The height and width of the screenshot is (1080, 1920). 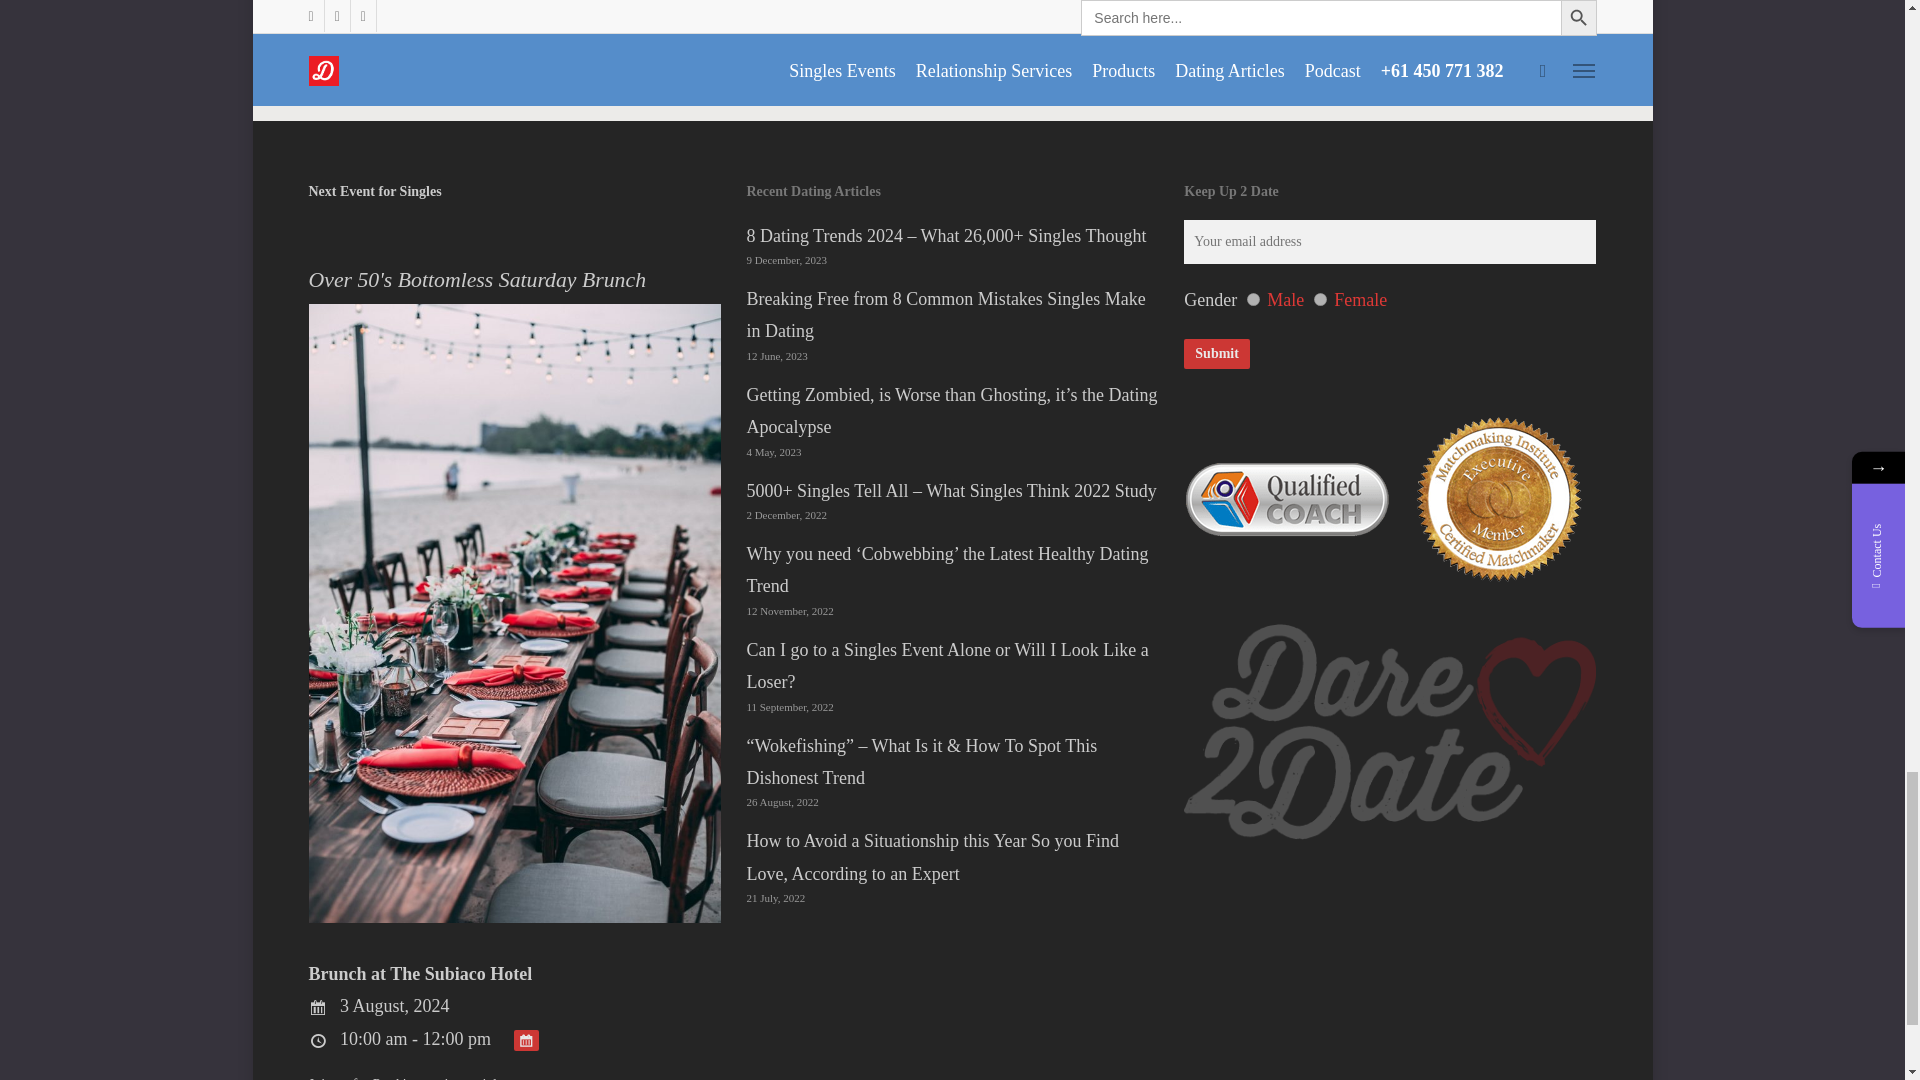 What do you see at coordinates (1151, 54) in the screenshot?
I see `BROWSE OUR DATING ARTICLES` at bounding box center [1151, 54].